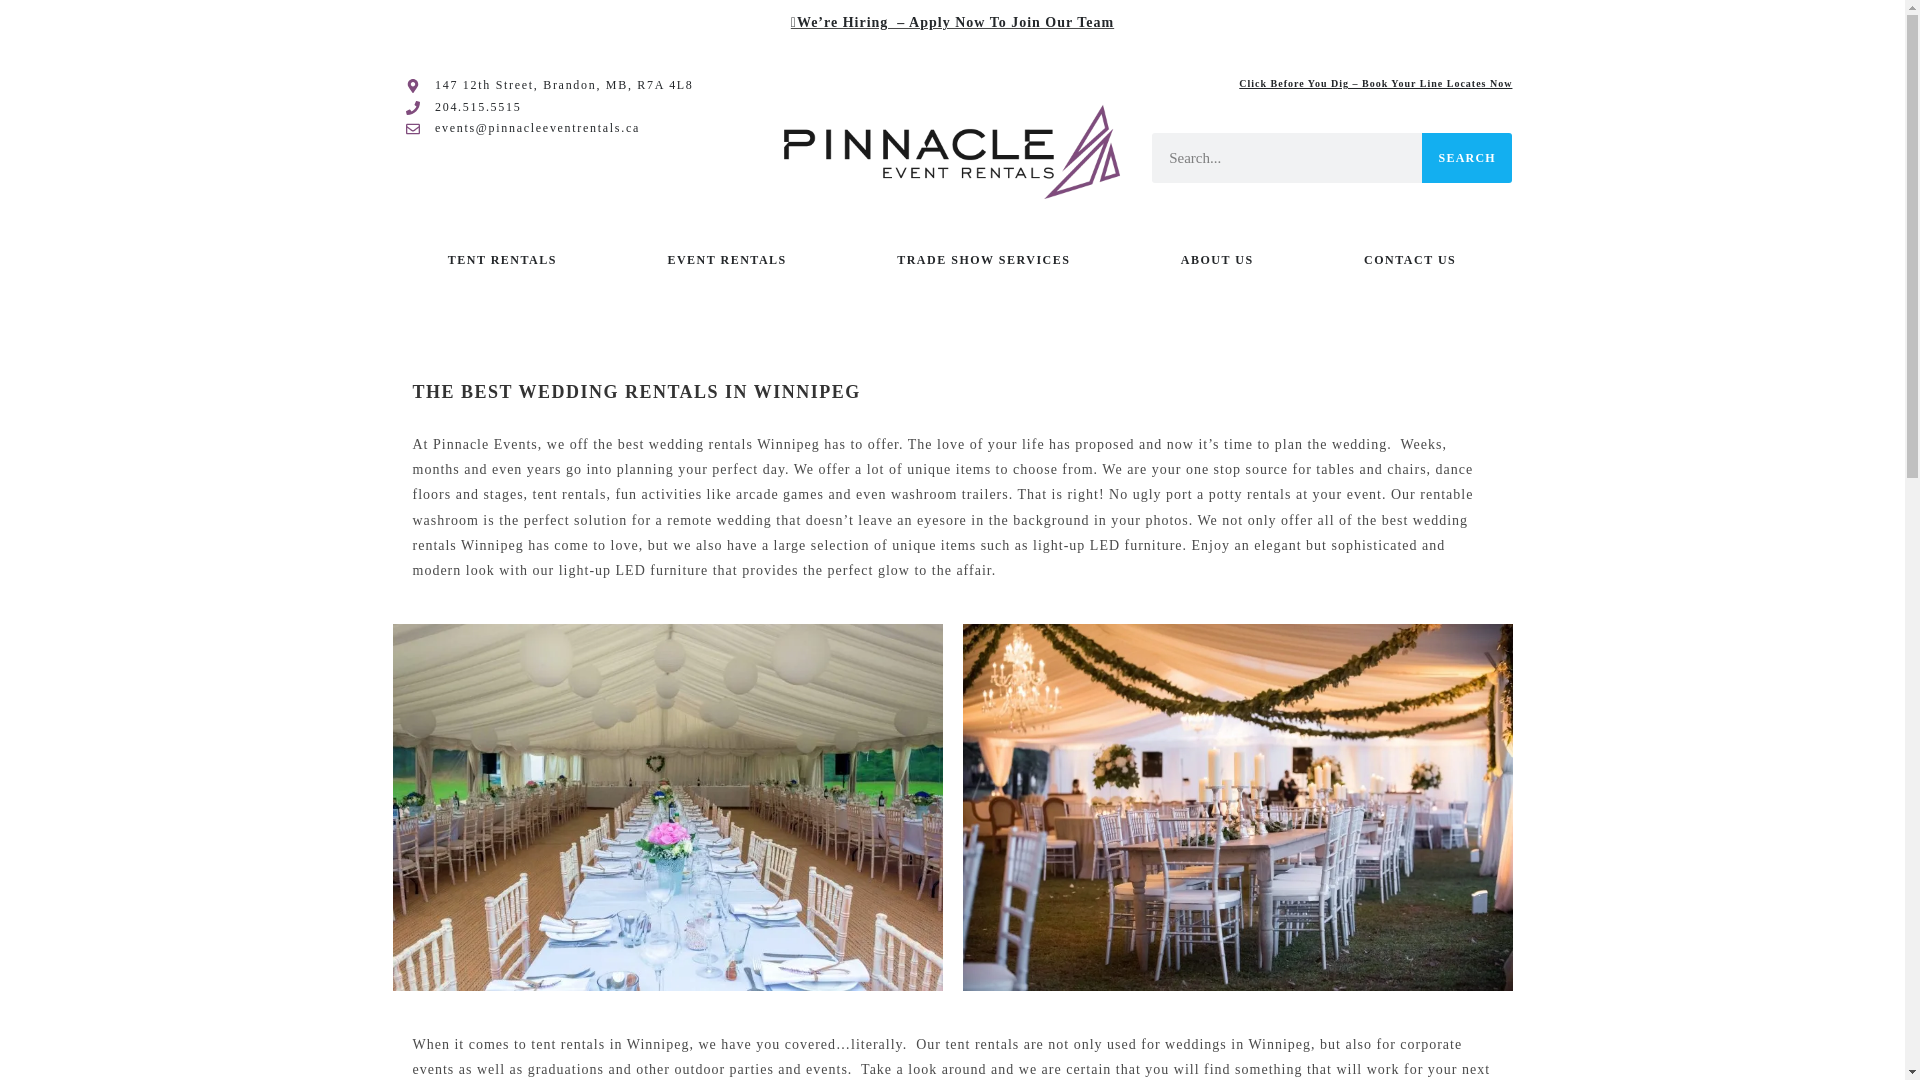 This screenshot has width=1920, height=1080. Describe the element at coordinates (727, 259) in the screenshot. I see `EVENT RENTALS` at that location.